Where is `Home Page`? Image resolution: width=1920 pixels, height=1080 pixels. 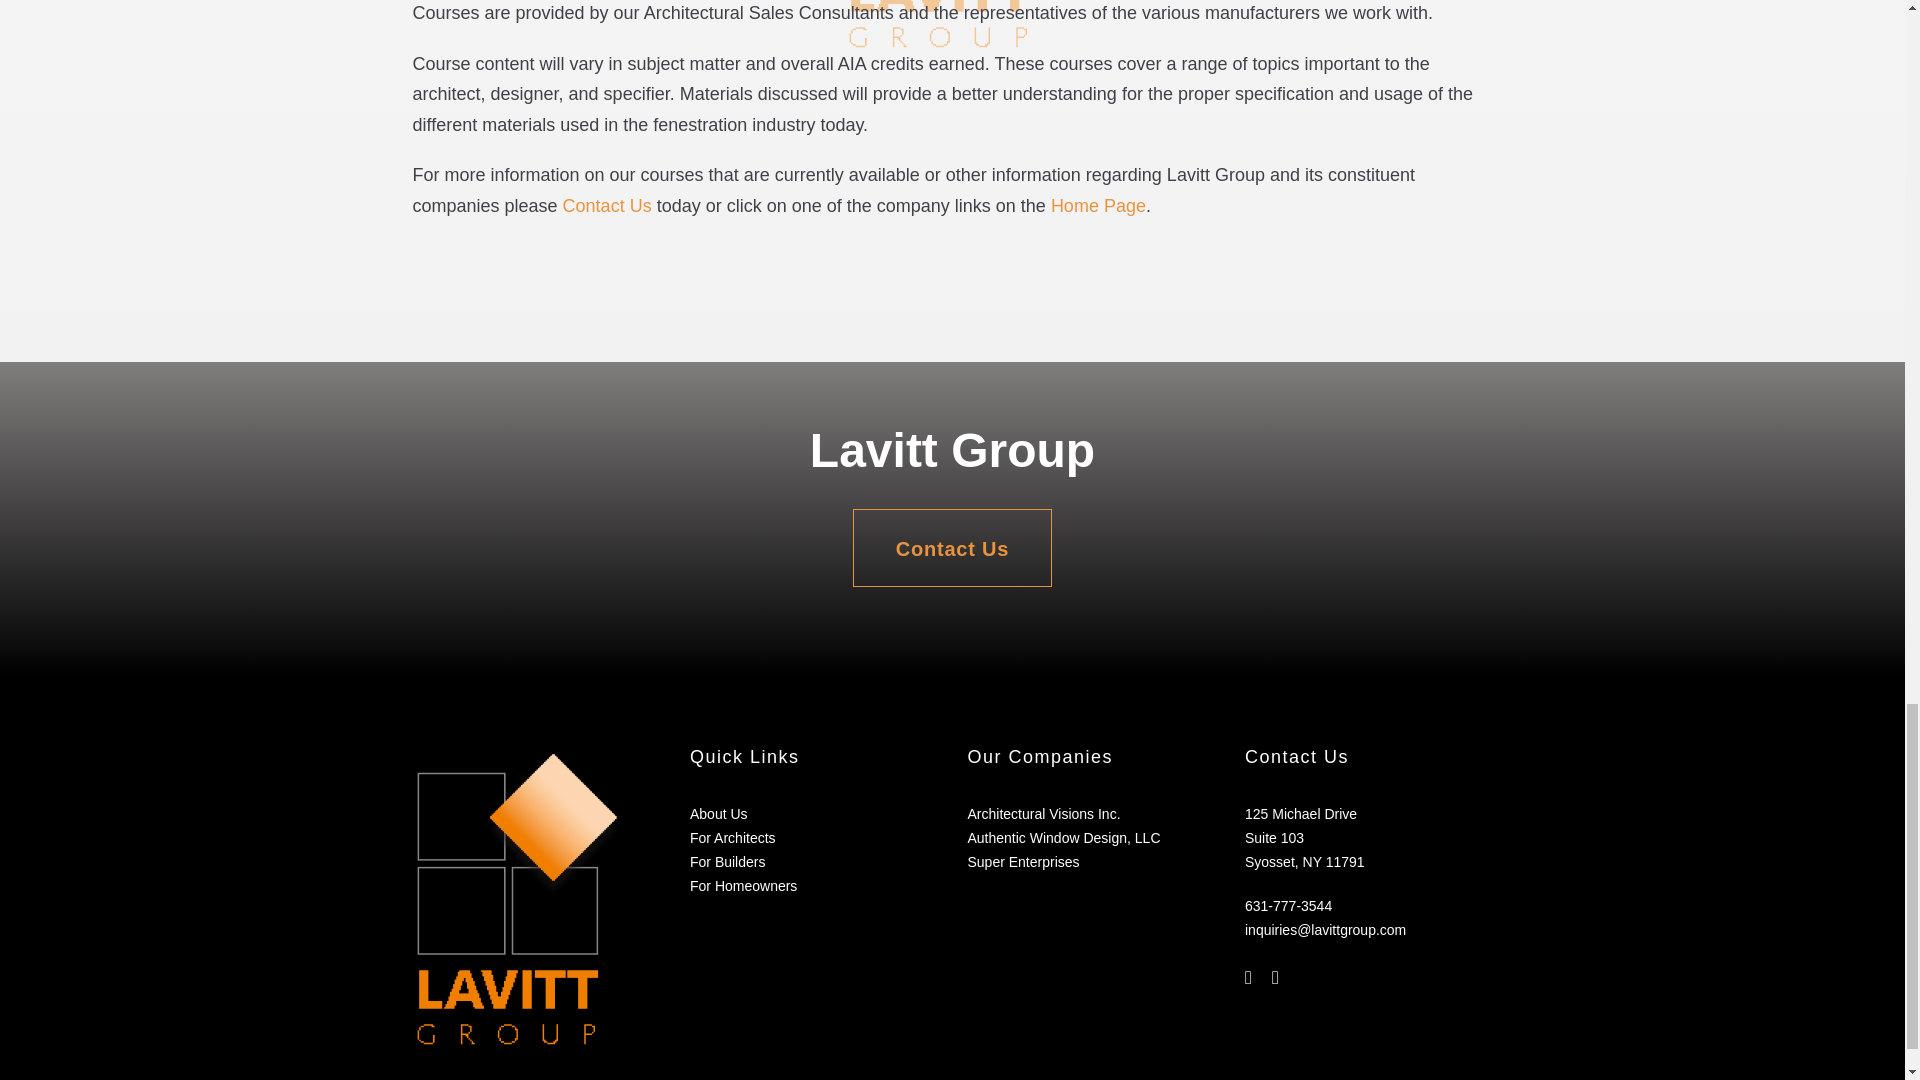
Home Page is located at coordinates (1098, 206).